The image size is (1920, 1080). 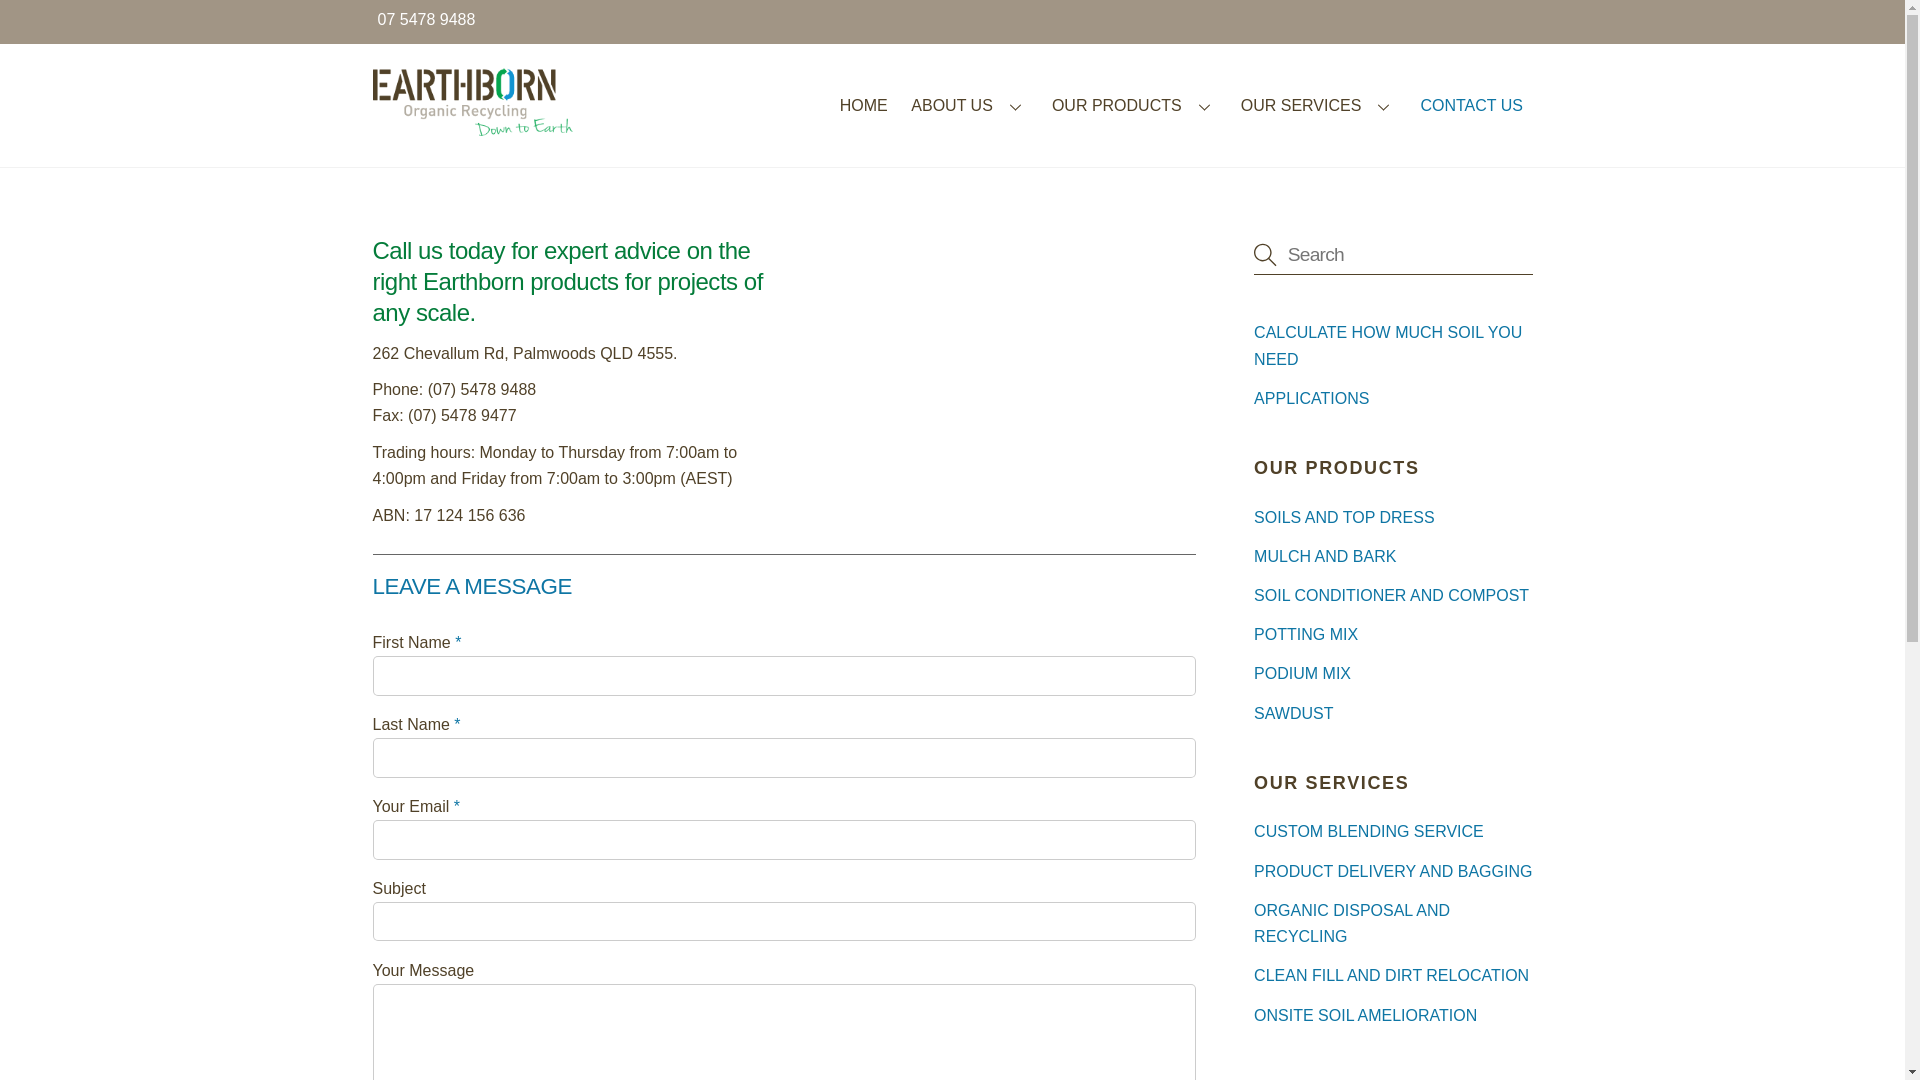 What do you see at coordinates (1388, 346) in the screenshot?
I see `CALCULATE HOW MUCH SOIL YOU NEED` at bounding box center [1388, 346].